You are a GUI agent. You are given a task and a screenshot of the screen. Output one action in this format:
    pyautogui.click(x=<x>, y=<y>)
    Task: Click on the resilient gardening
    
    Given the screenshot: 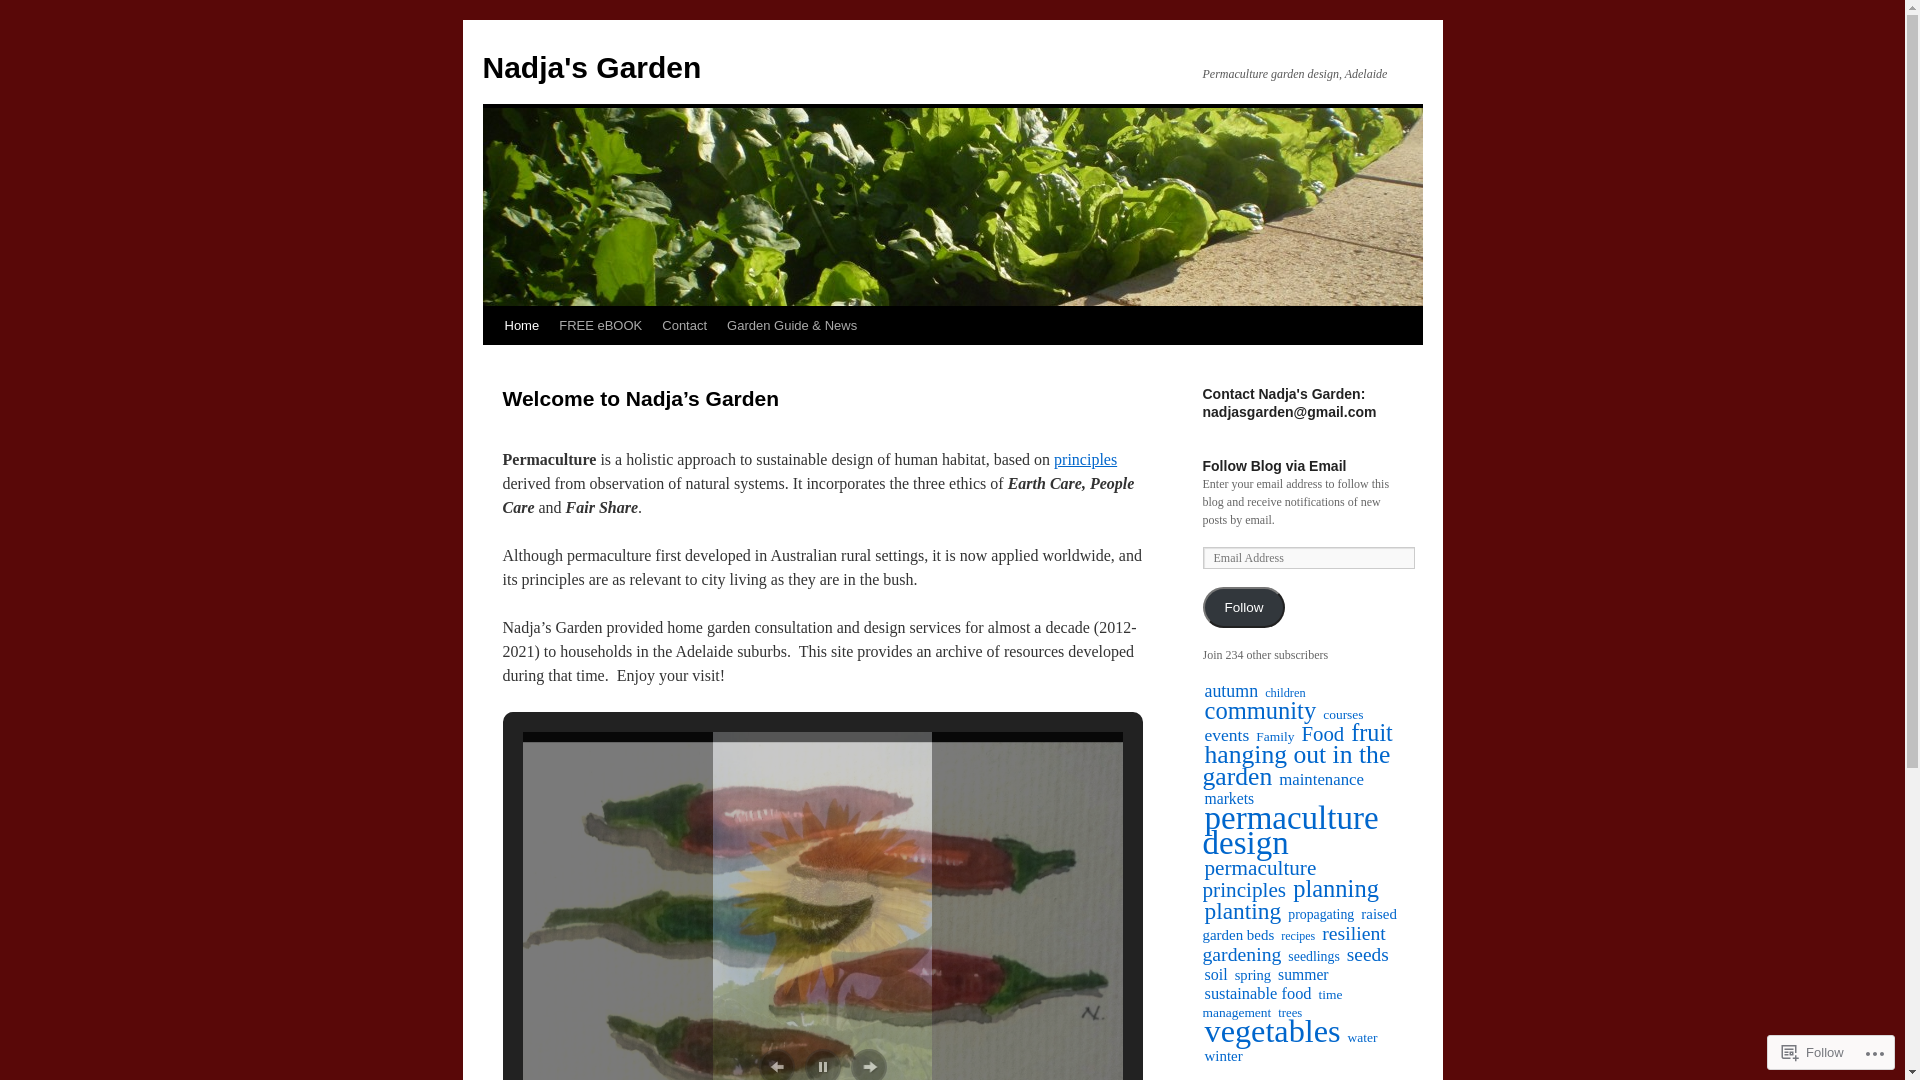 What is the action you would take?
    pyautogui.click(x=1294, y=944)
    